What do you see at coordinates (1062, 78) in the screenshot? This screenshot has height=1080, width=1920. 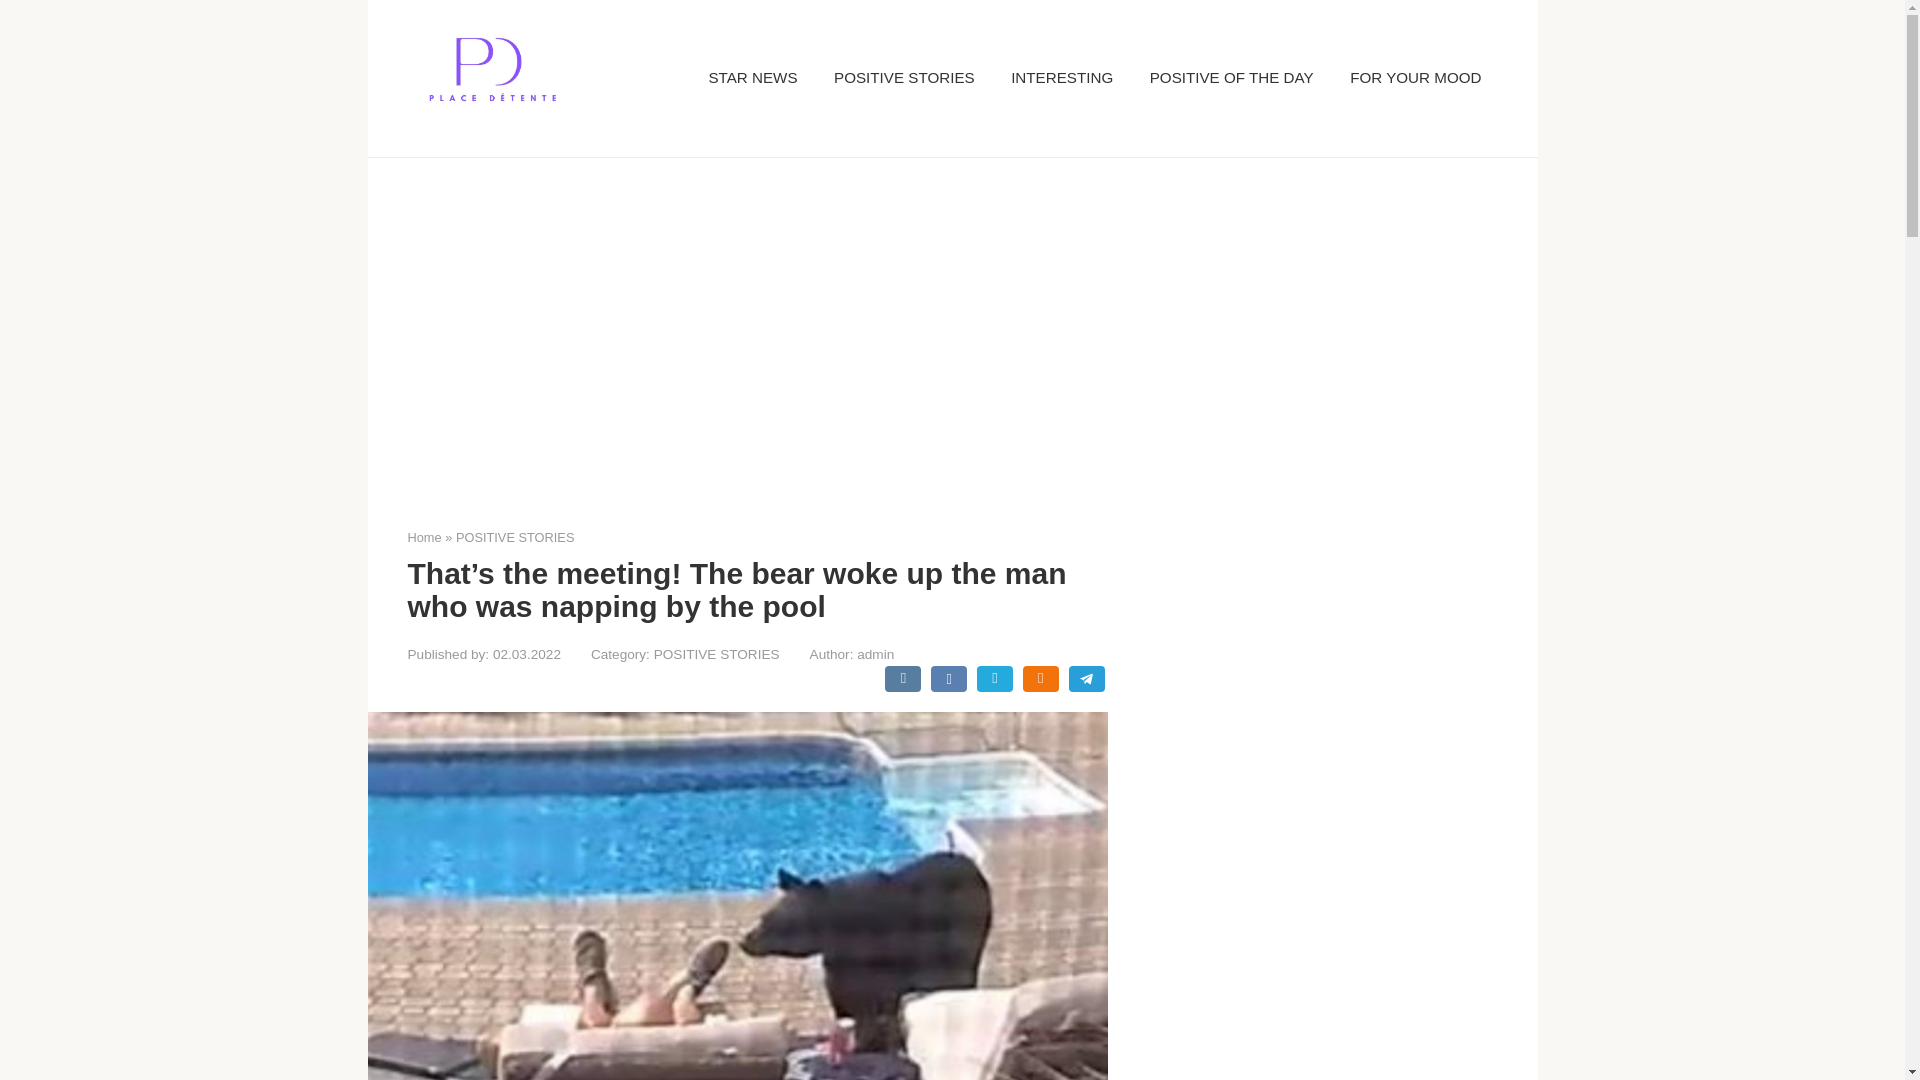 I see `INTERESTING` at bounding box center [1062, 78].